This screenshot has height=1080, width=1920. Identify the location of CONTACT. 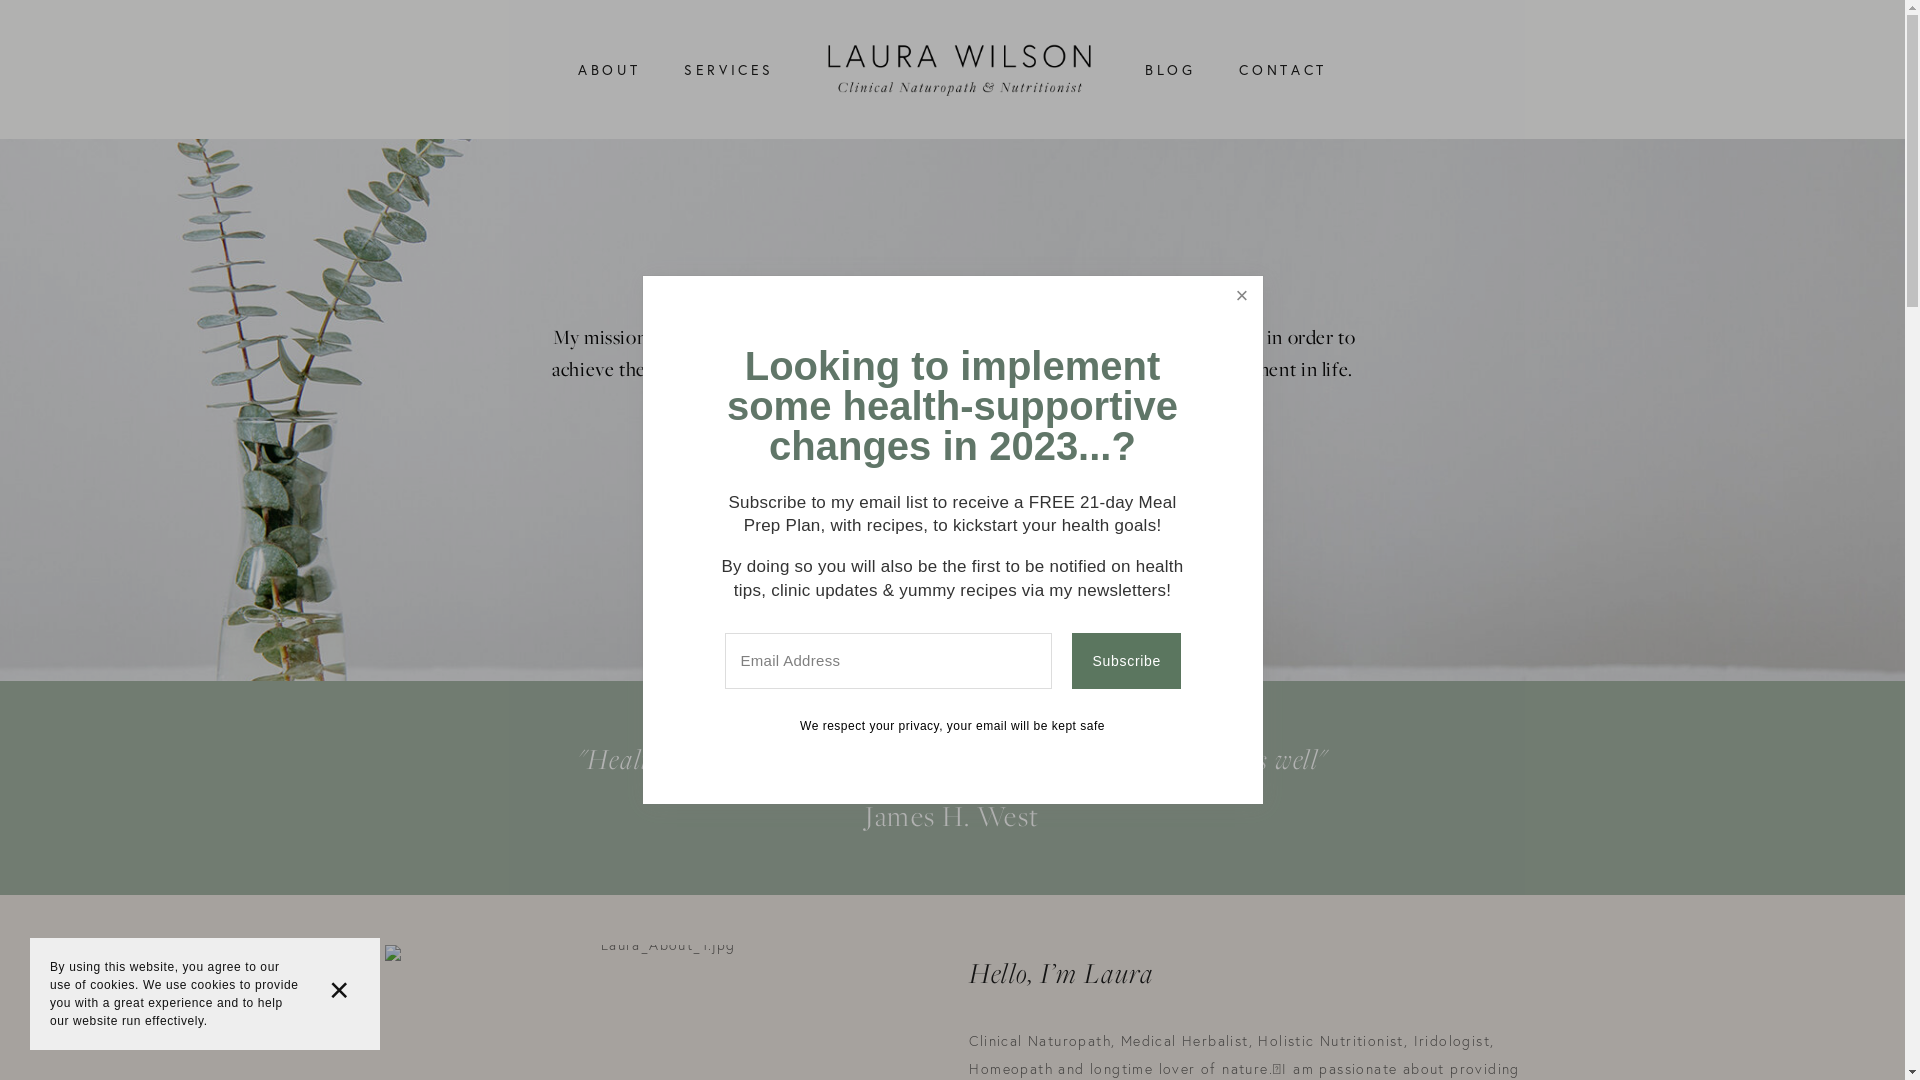
(1282, 70).